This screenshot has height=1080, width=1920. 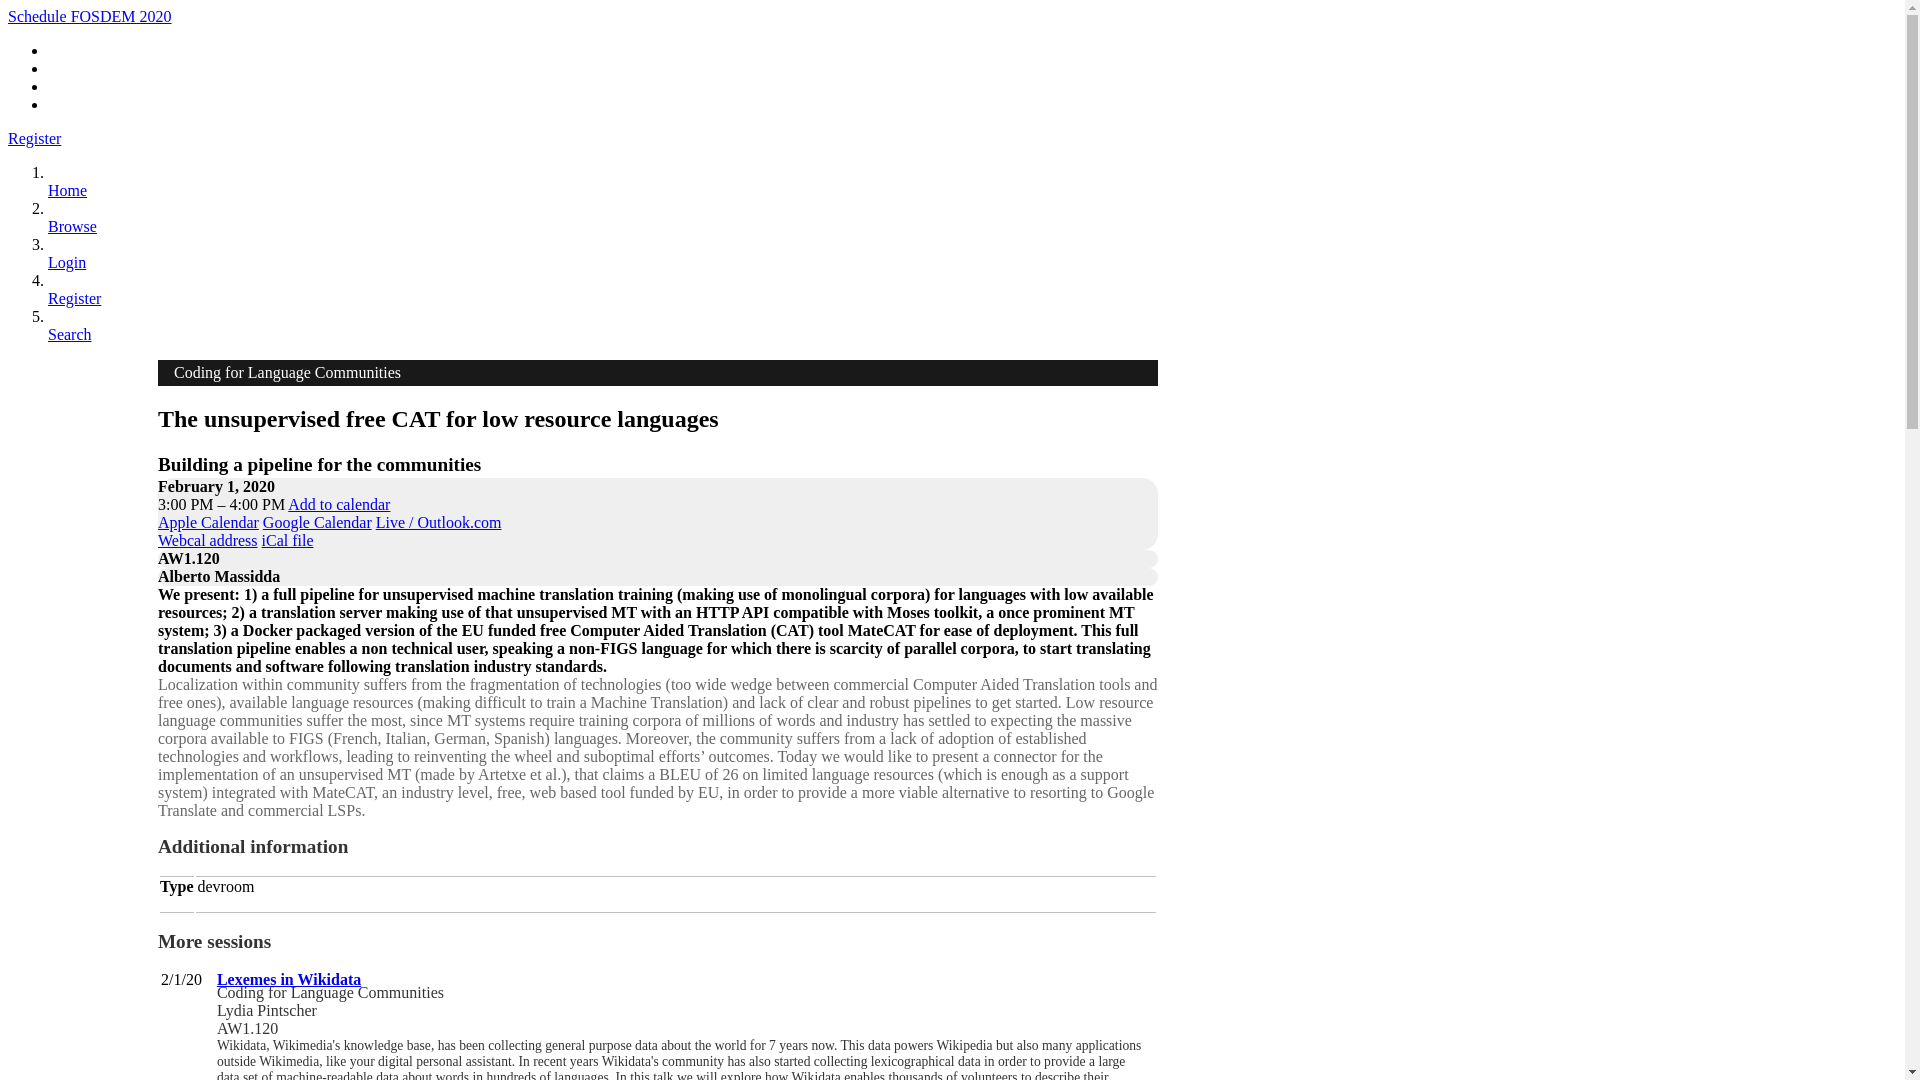 What do you see at coordinates (34, 138) in the screenshot?
I see `Register` at bounding box center [34, 138].